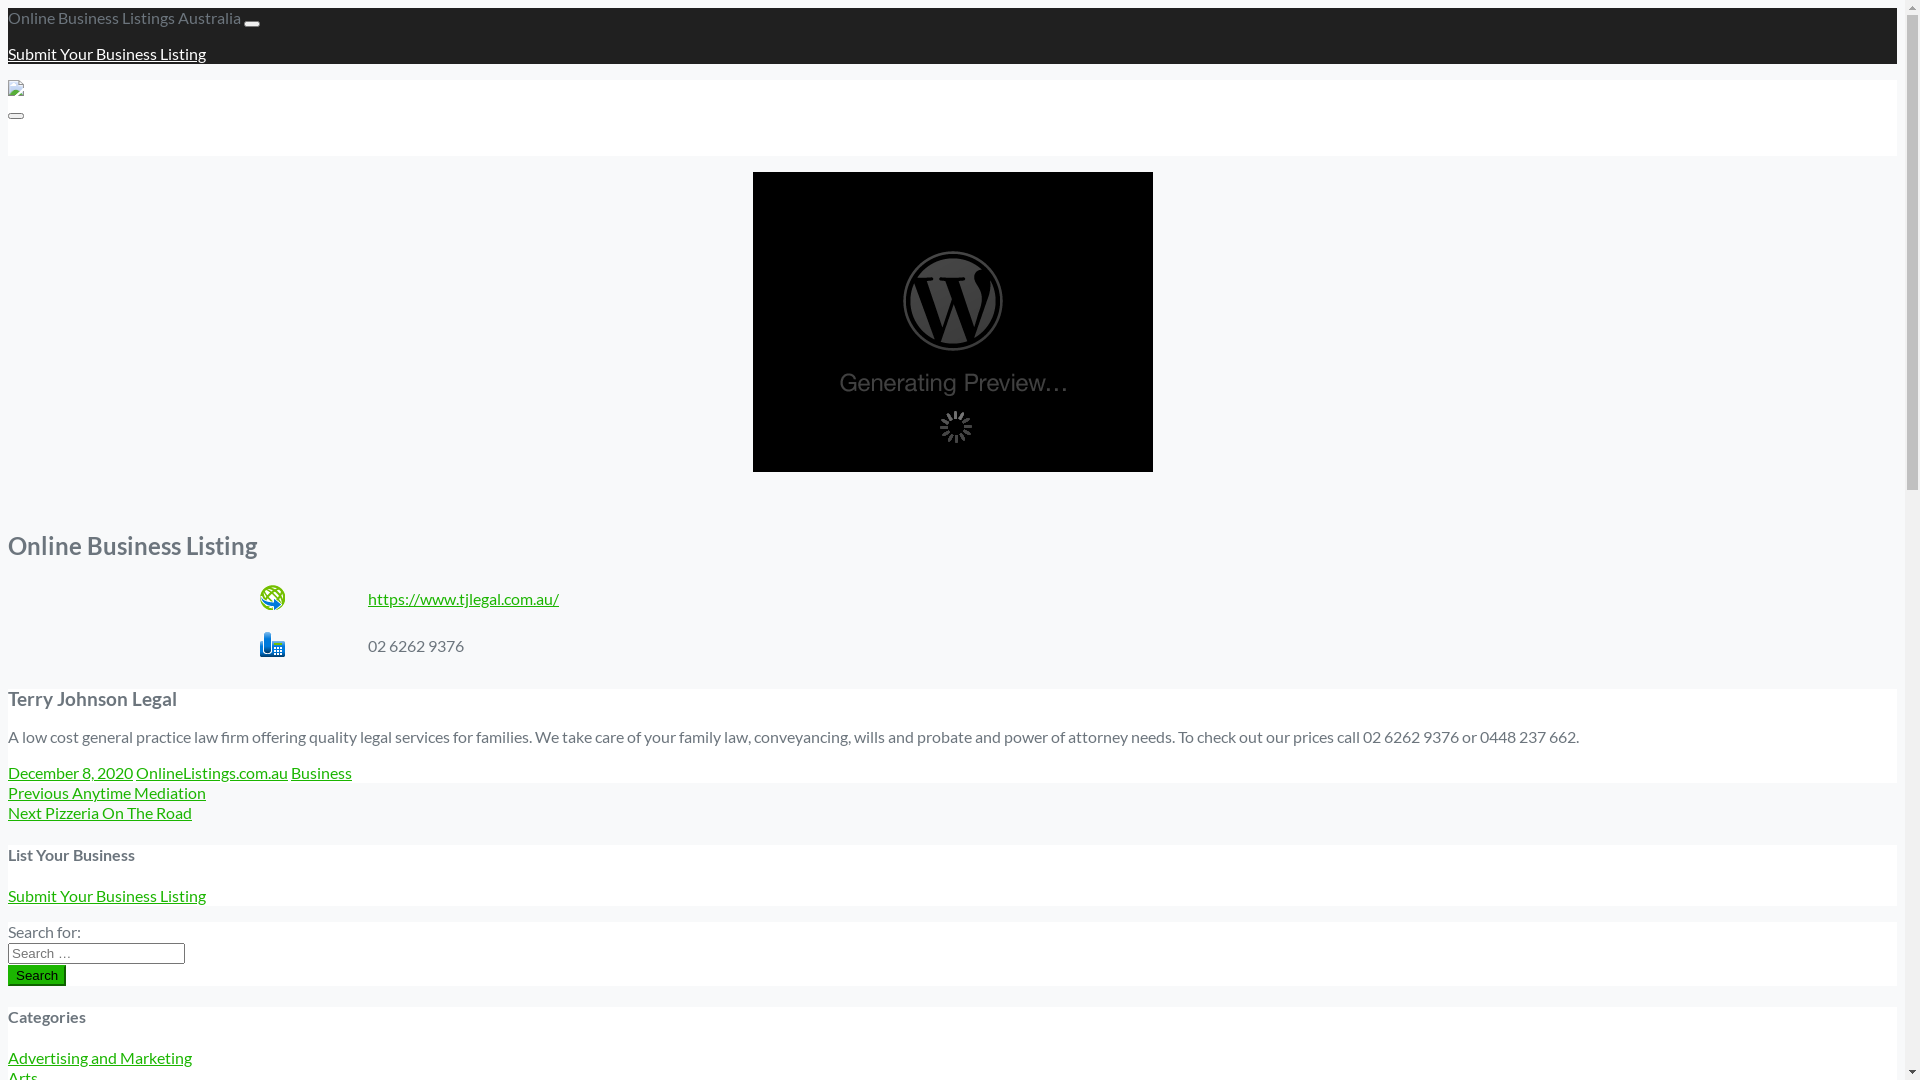  What do you see at coordinates (107, 895) in the screenshot?
I see `Submit Your Business Listing` at bounding box center [107, 895].